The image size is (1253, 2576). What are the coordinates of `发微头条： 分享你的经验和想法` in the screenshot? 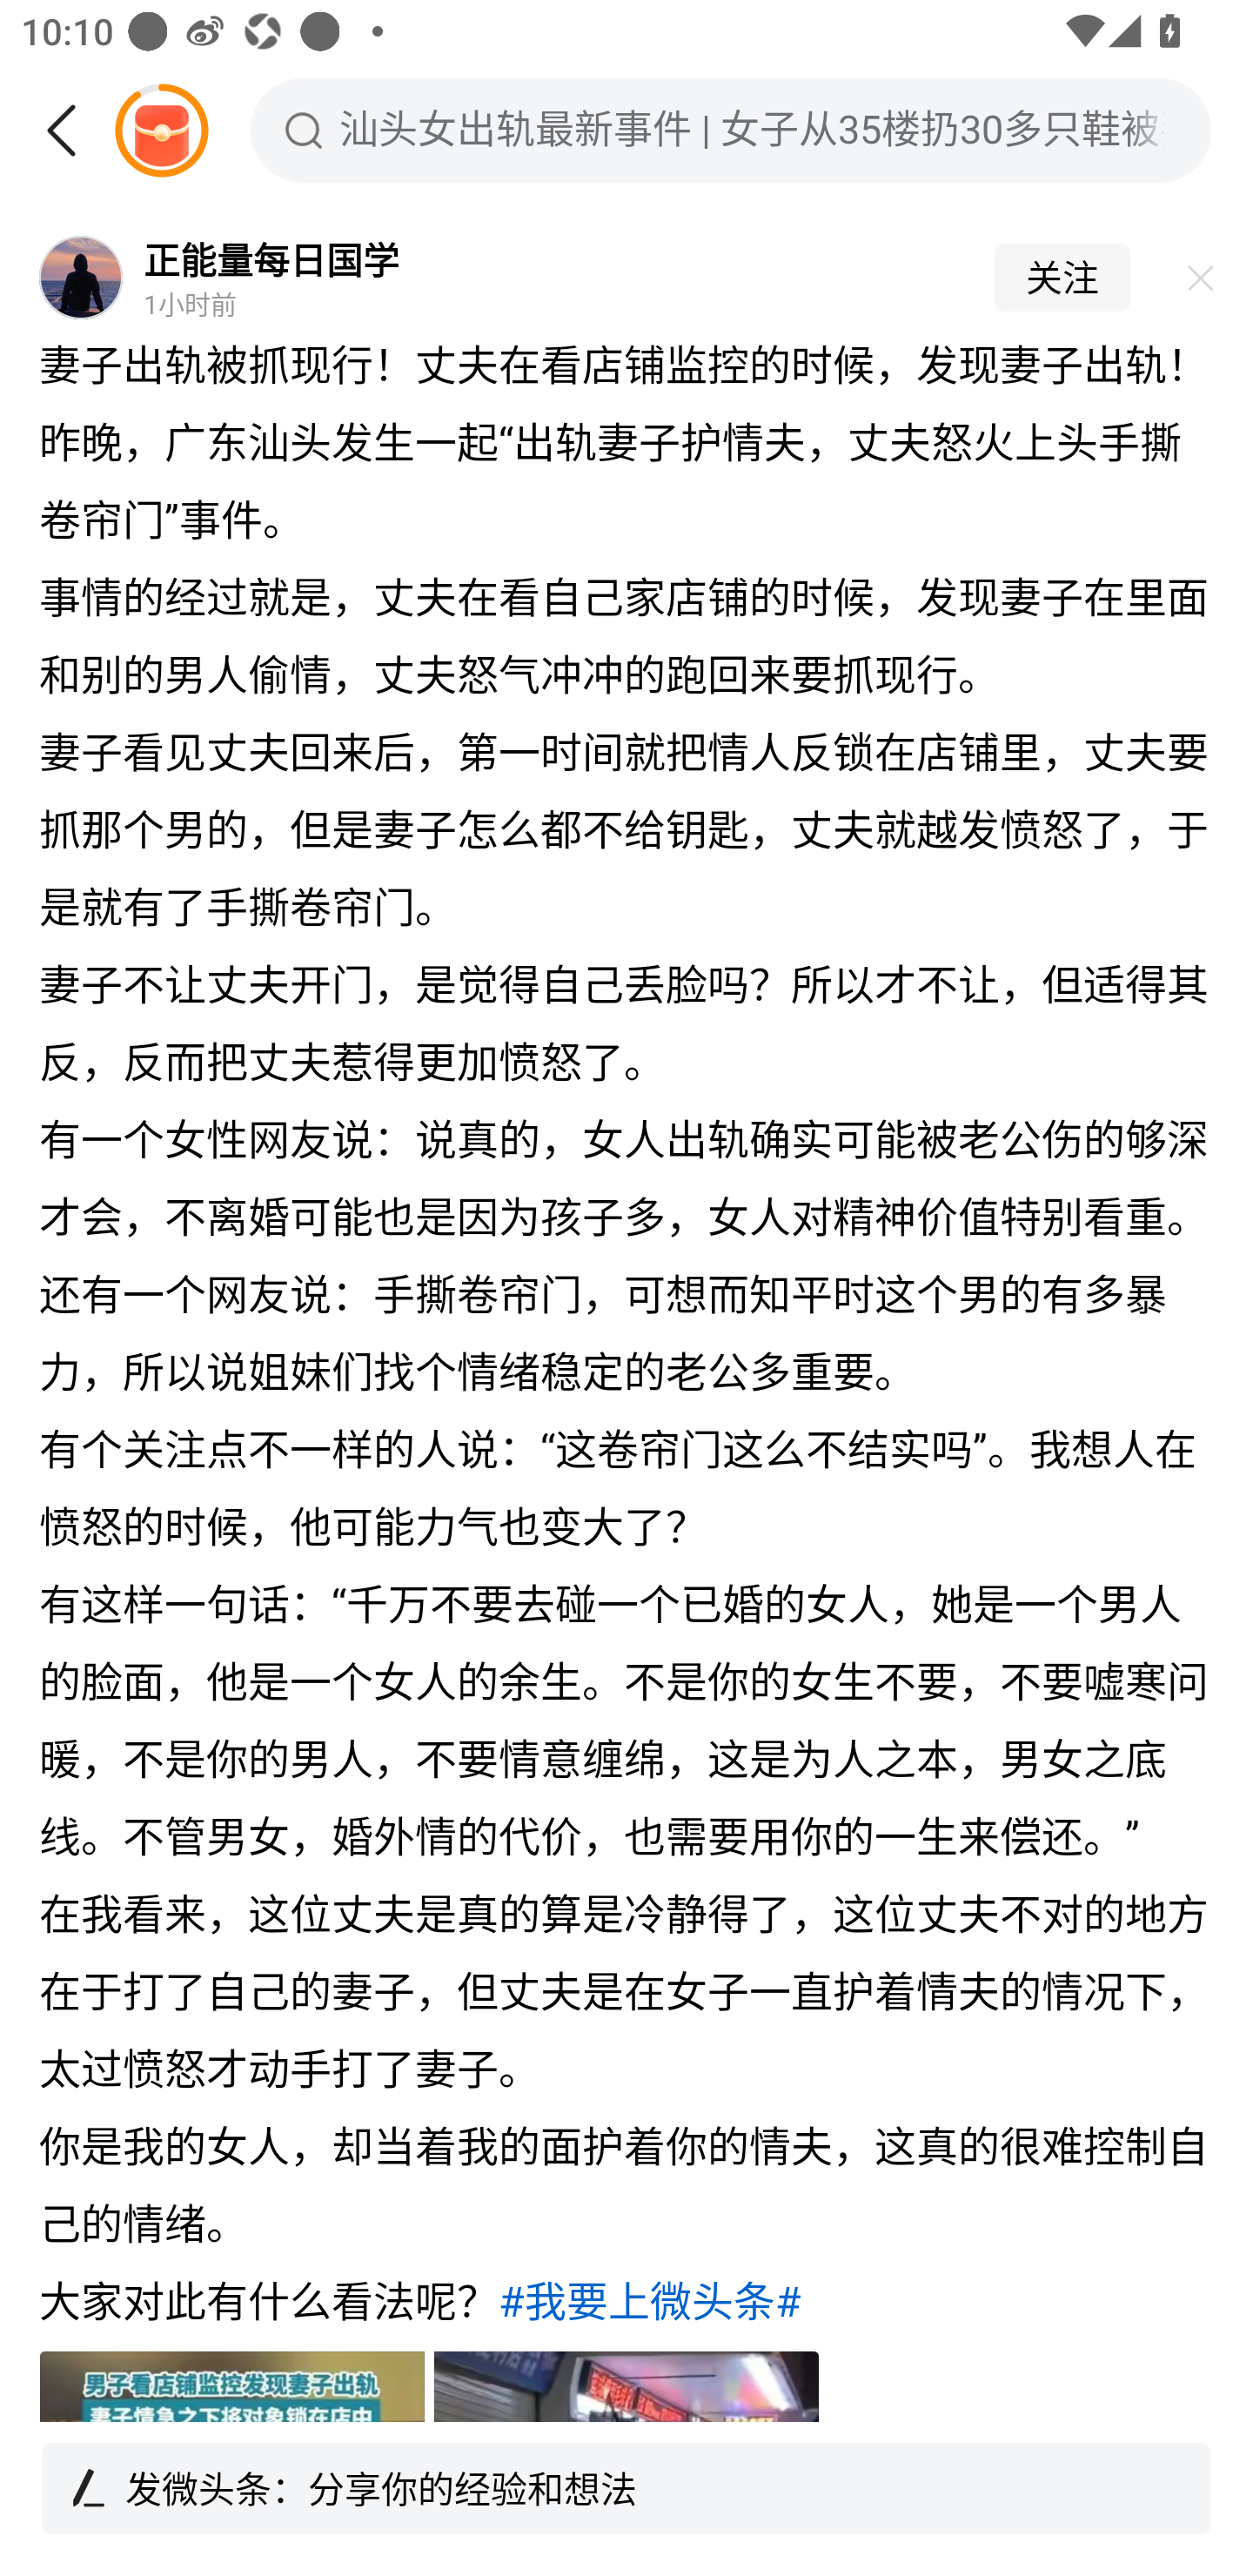 It's located at (626, 2499).